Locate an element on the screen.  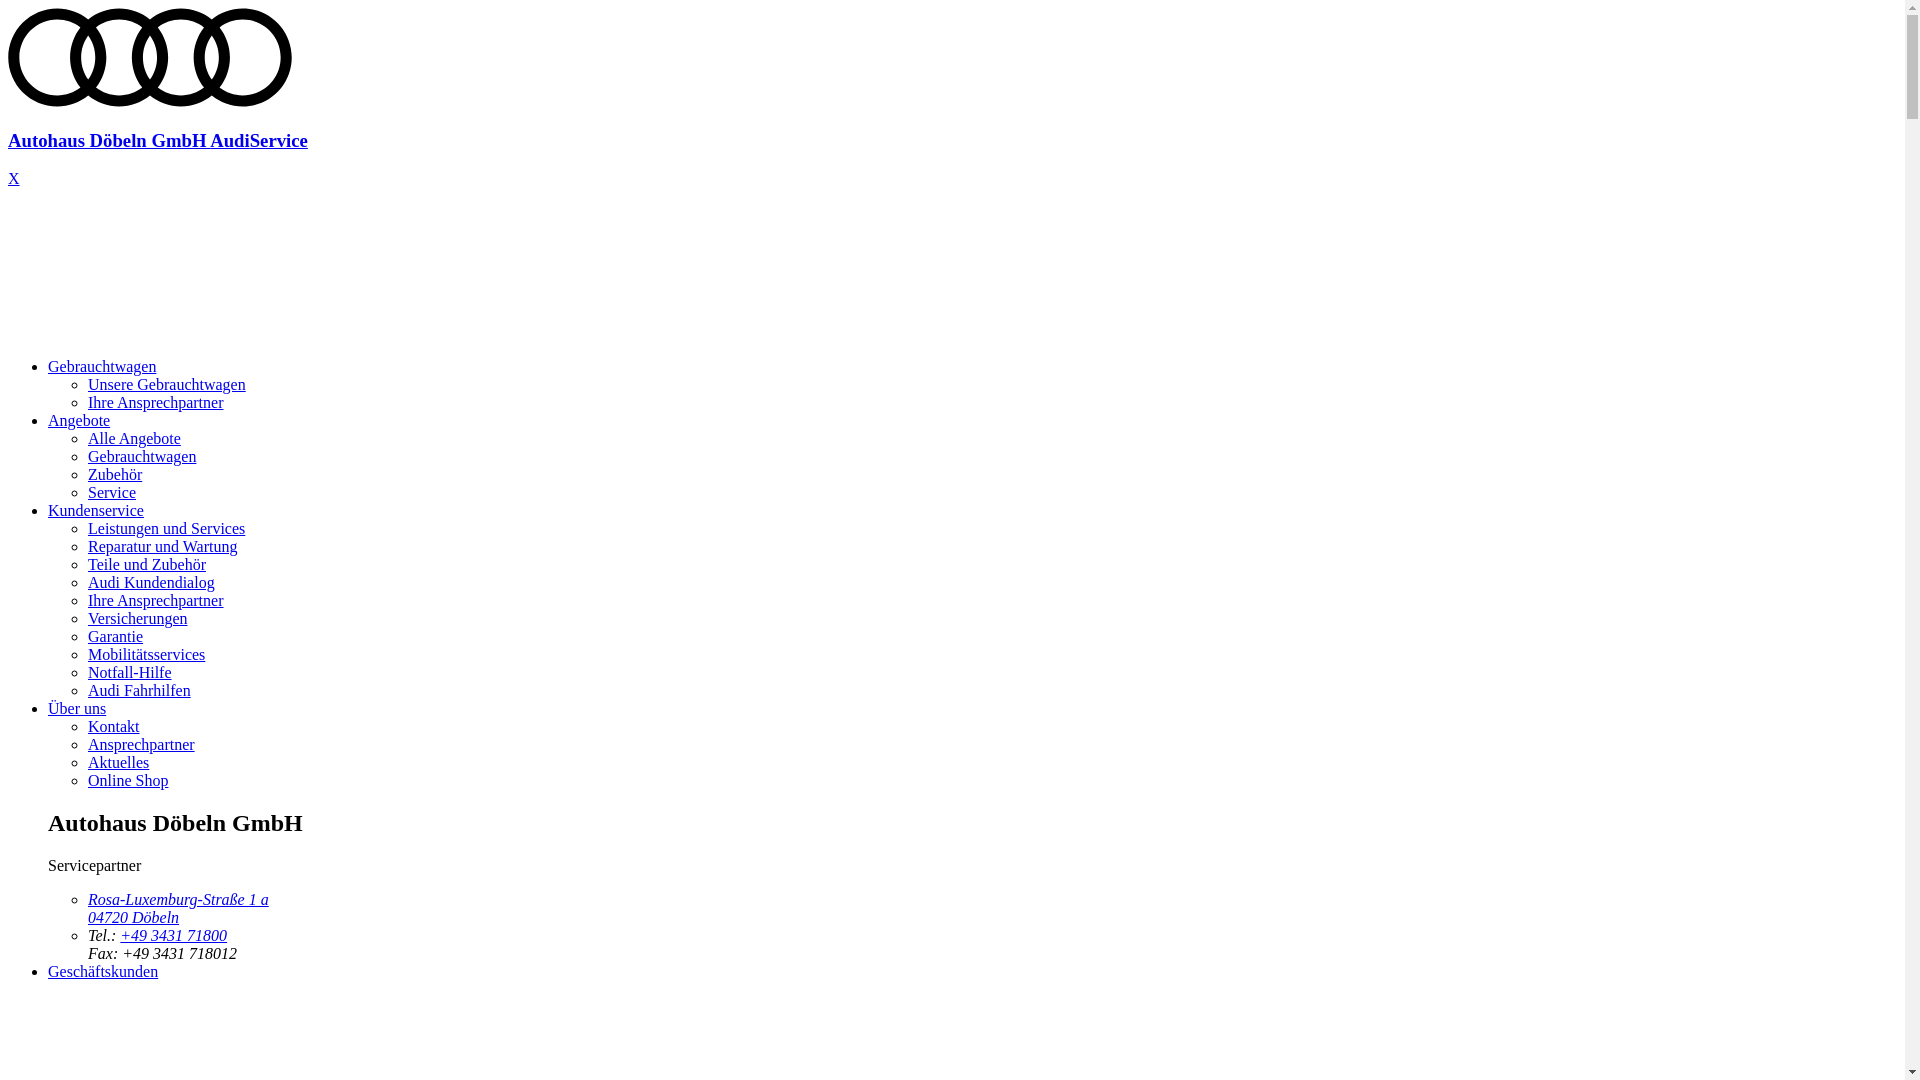
Online Shop is located at coordinates (128, 780).